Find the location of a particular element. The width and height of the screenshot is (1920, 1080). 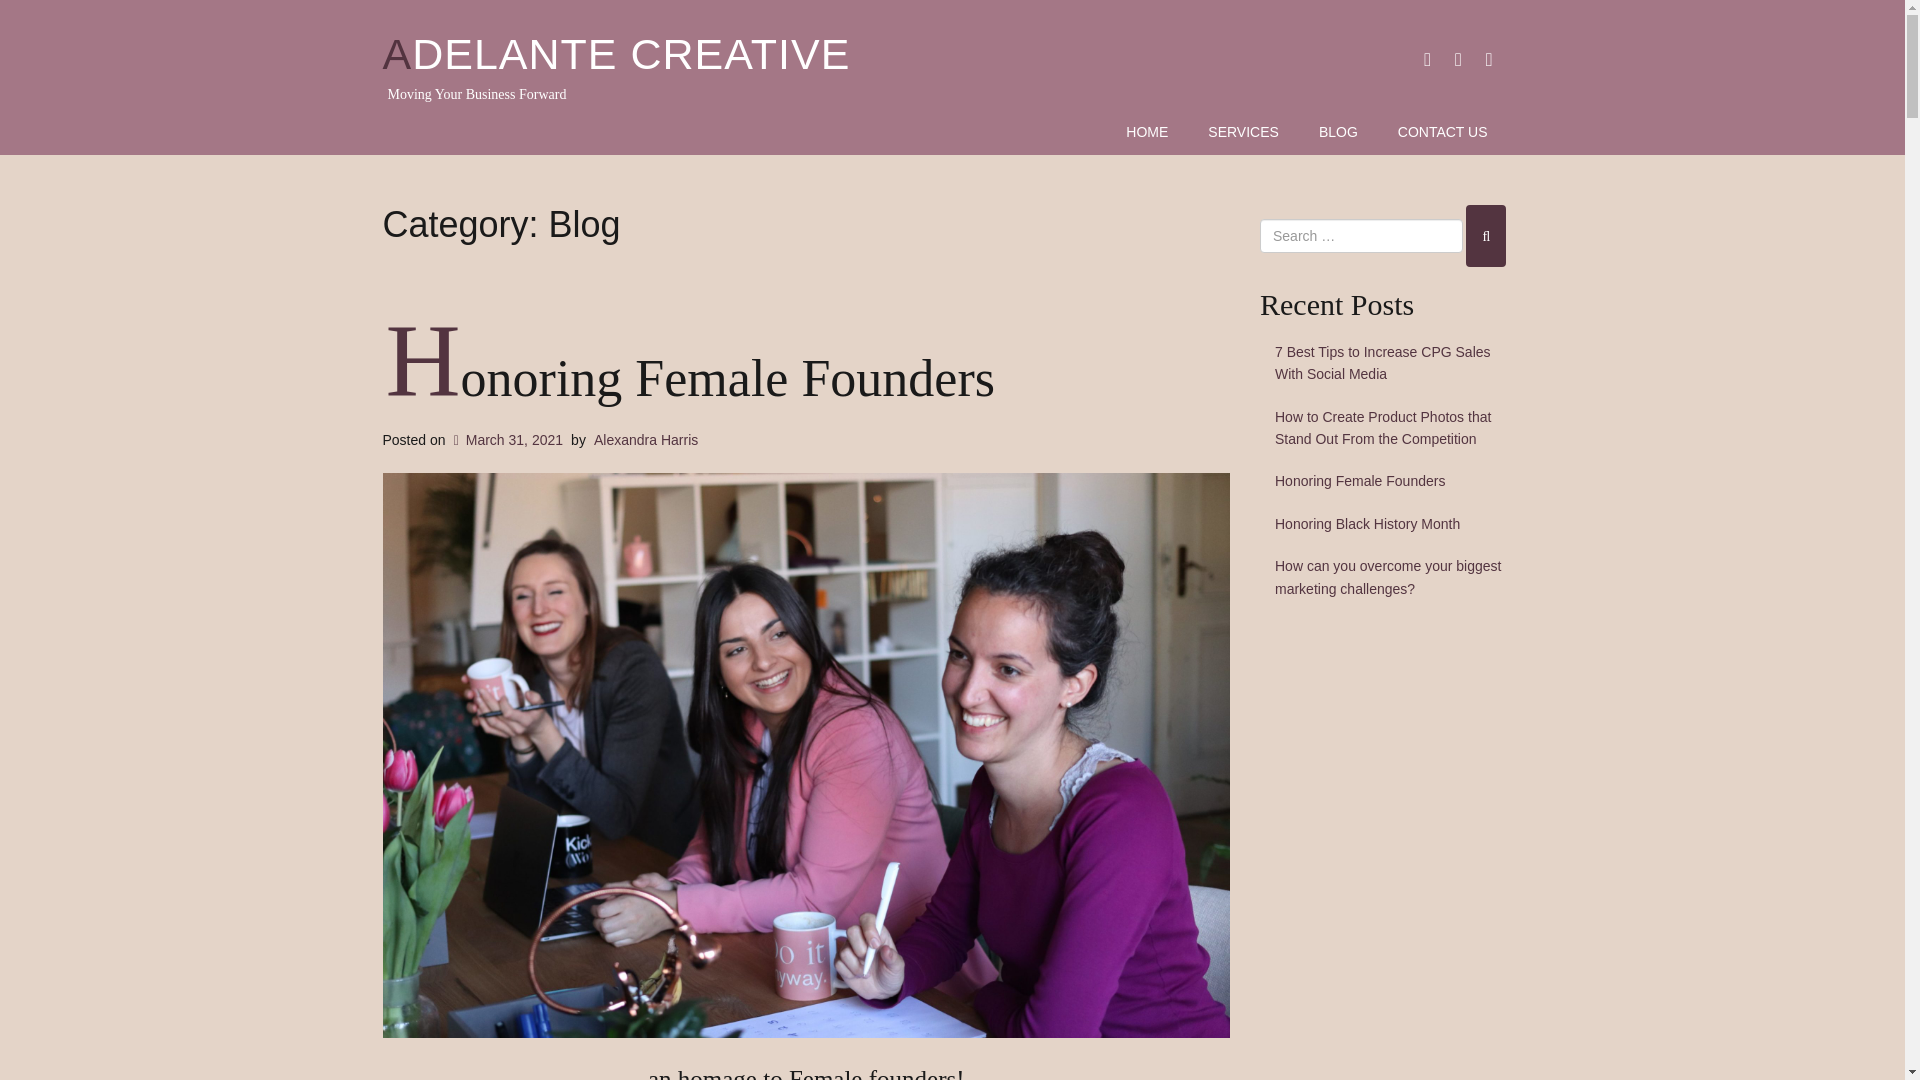

March 31, 2021 is located at coordinates (506, 440).